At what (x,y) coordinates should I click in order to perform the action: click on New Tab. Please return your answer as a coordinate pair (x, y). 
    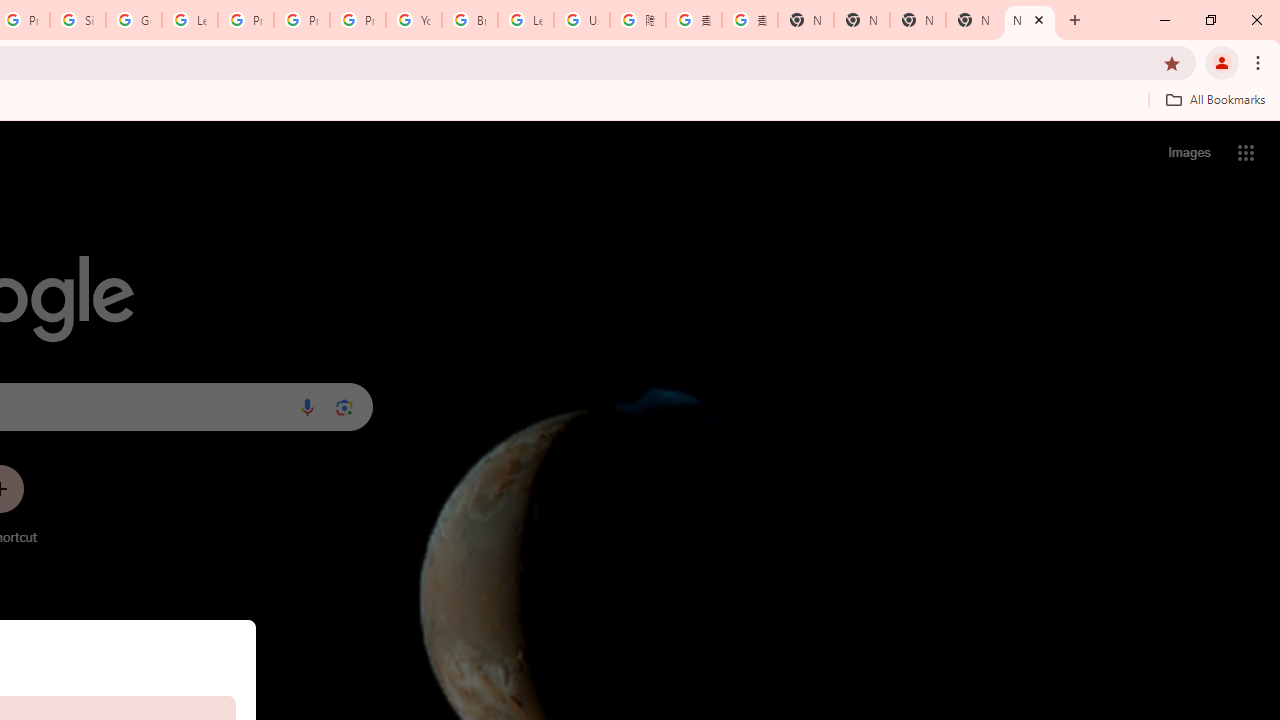
    Looking at the image, I should click on (806, 20).